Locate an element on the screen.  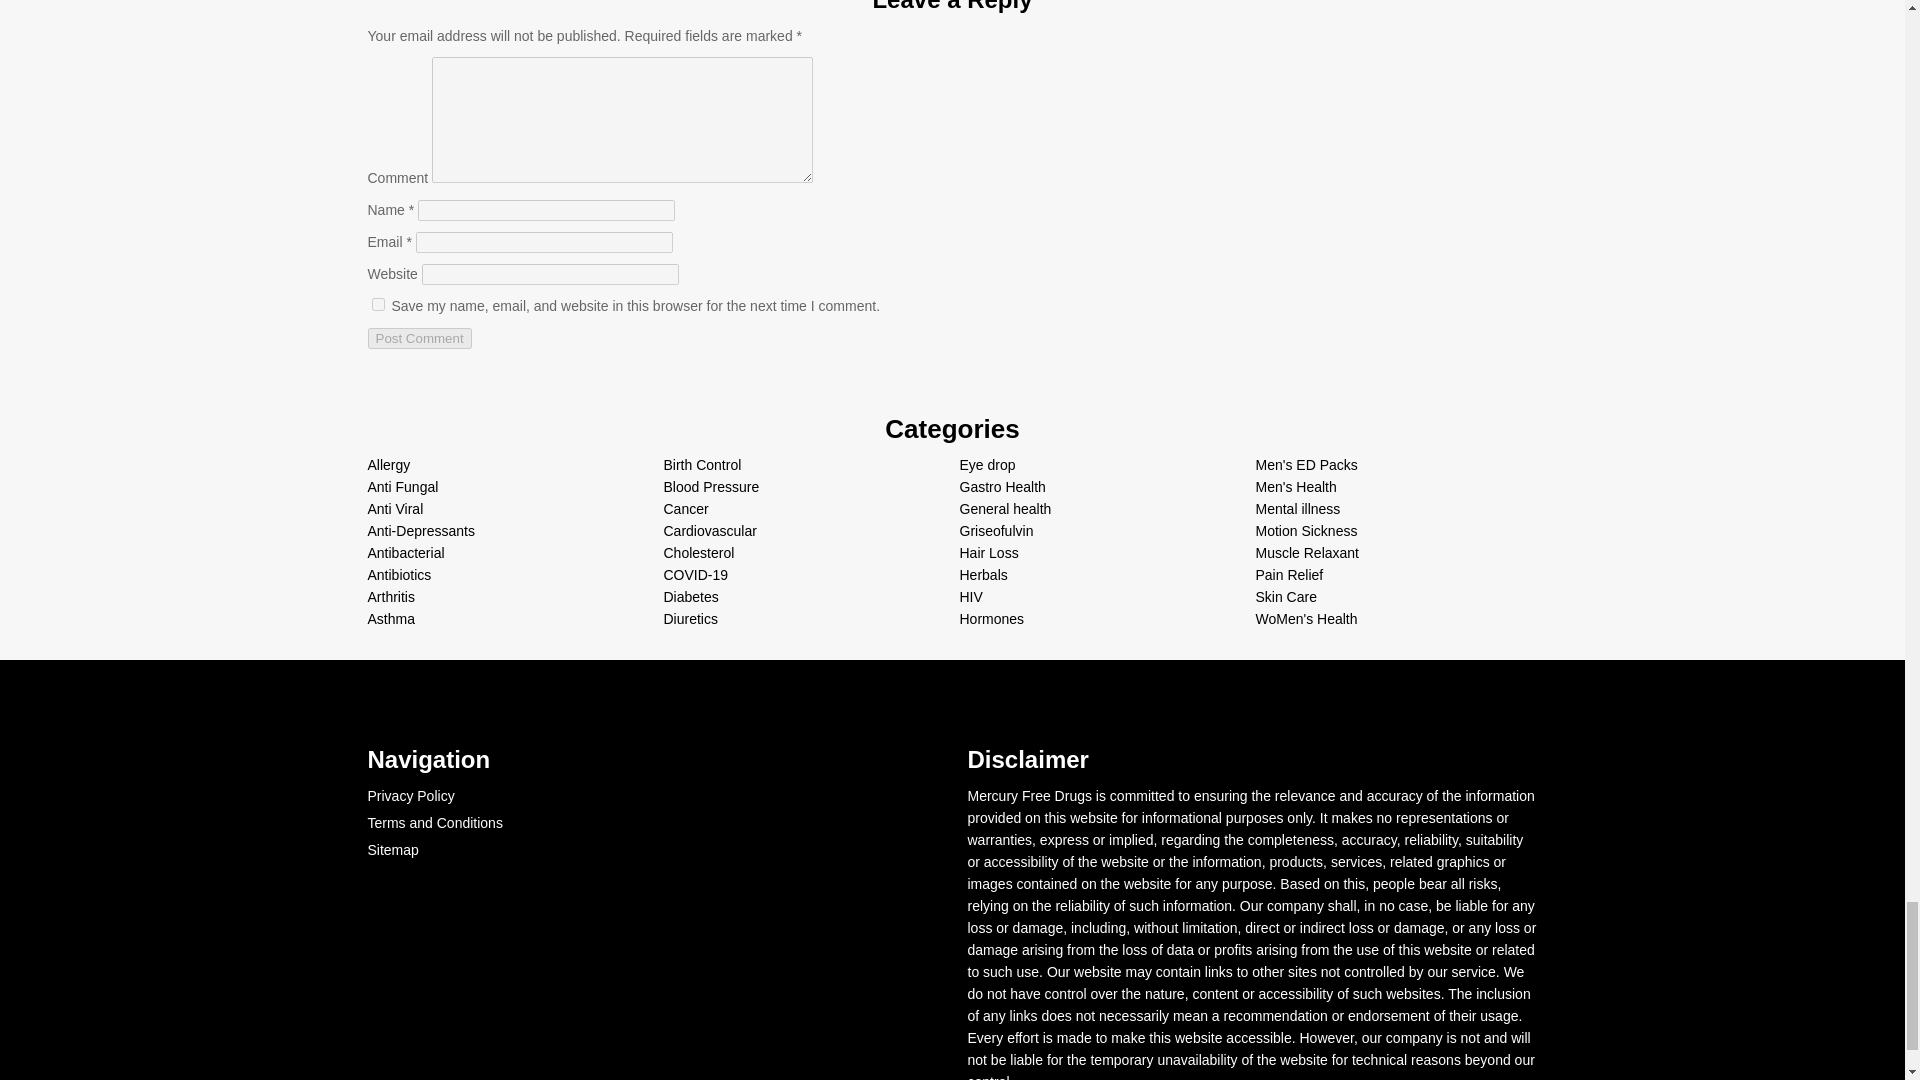
Eye drop is located at coordinates (988, 464).